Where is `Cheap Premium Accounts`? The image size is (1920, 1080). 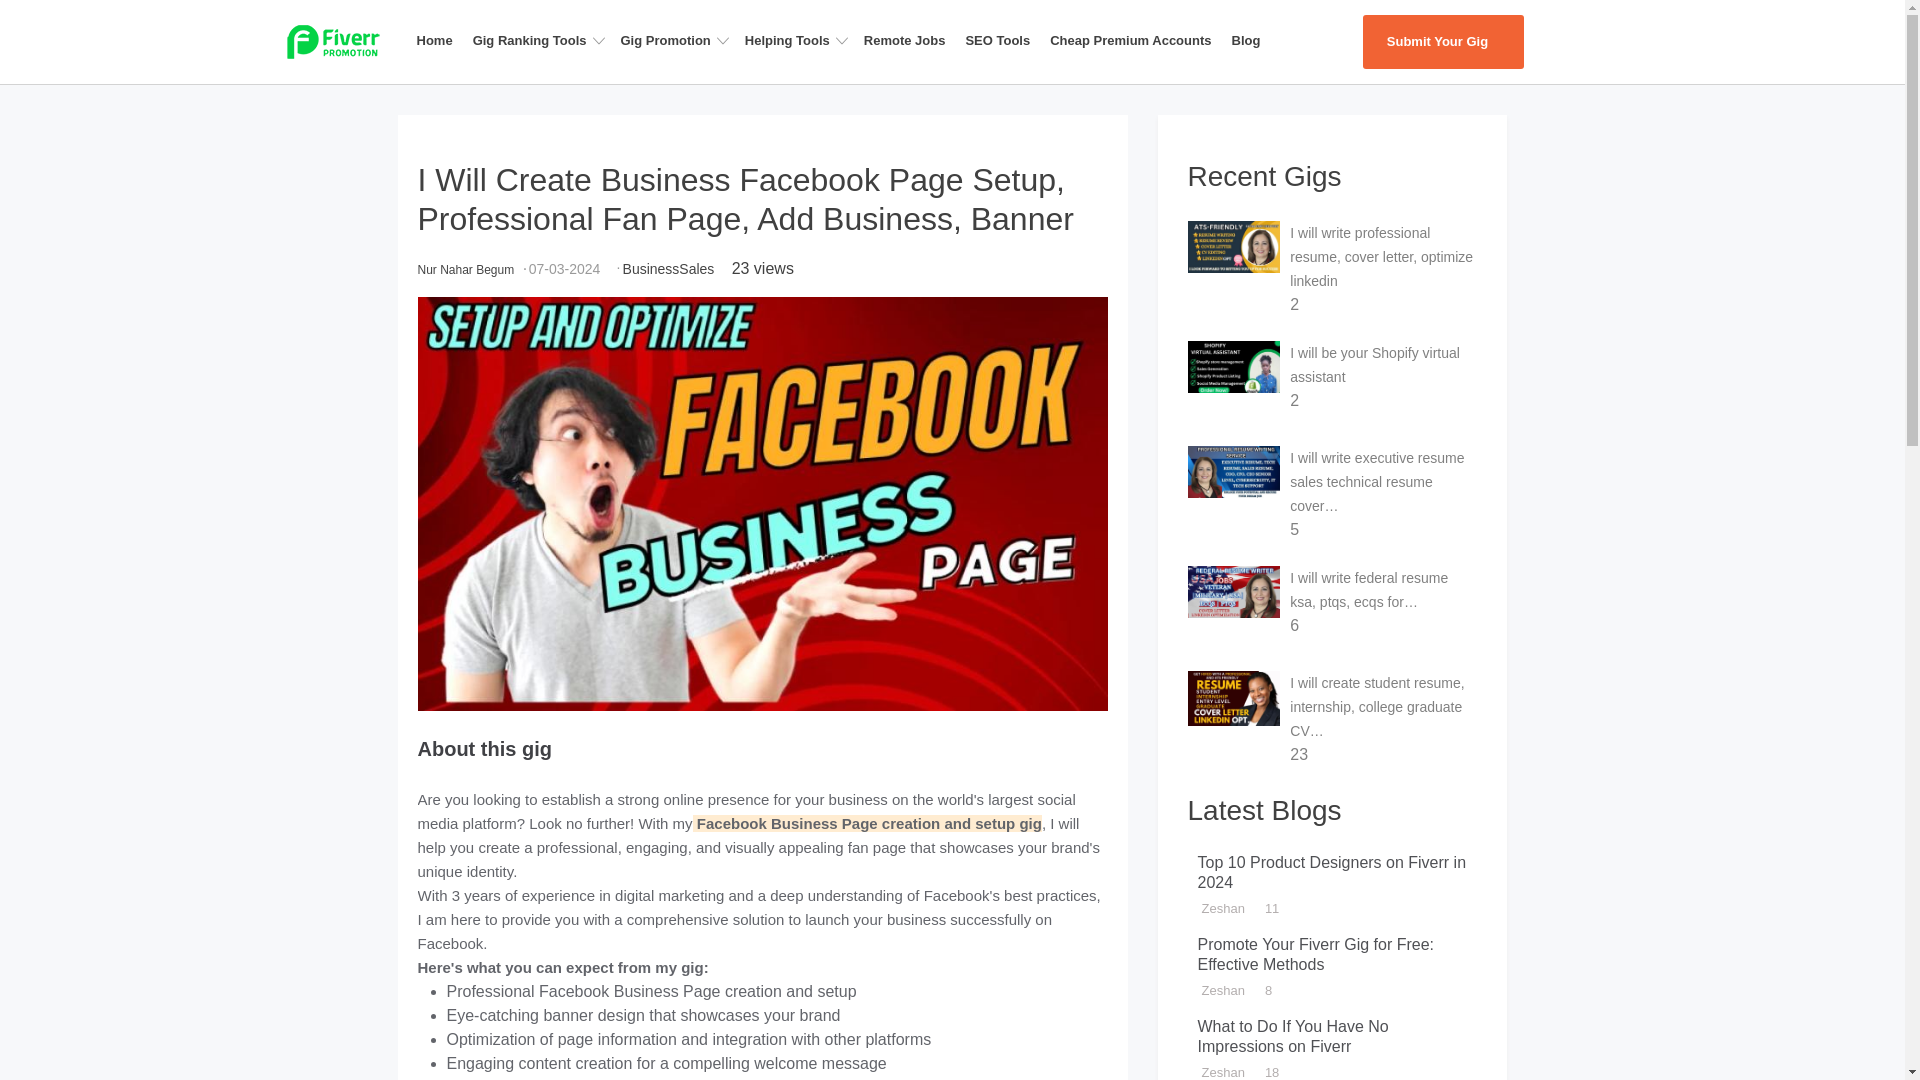
Cheap Premium Accounts is located at coordinates (1136, 40).